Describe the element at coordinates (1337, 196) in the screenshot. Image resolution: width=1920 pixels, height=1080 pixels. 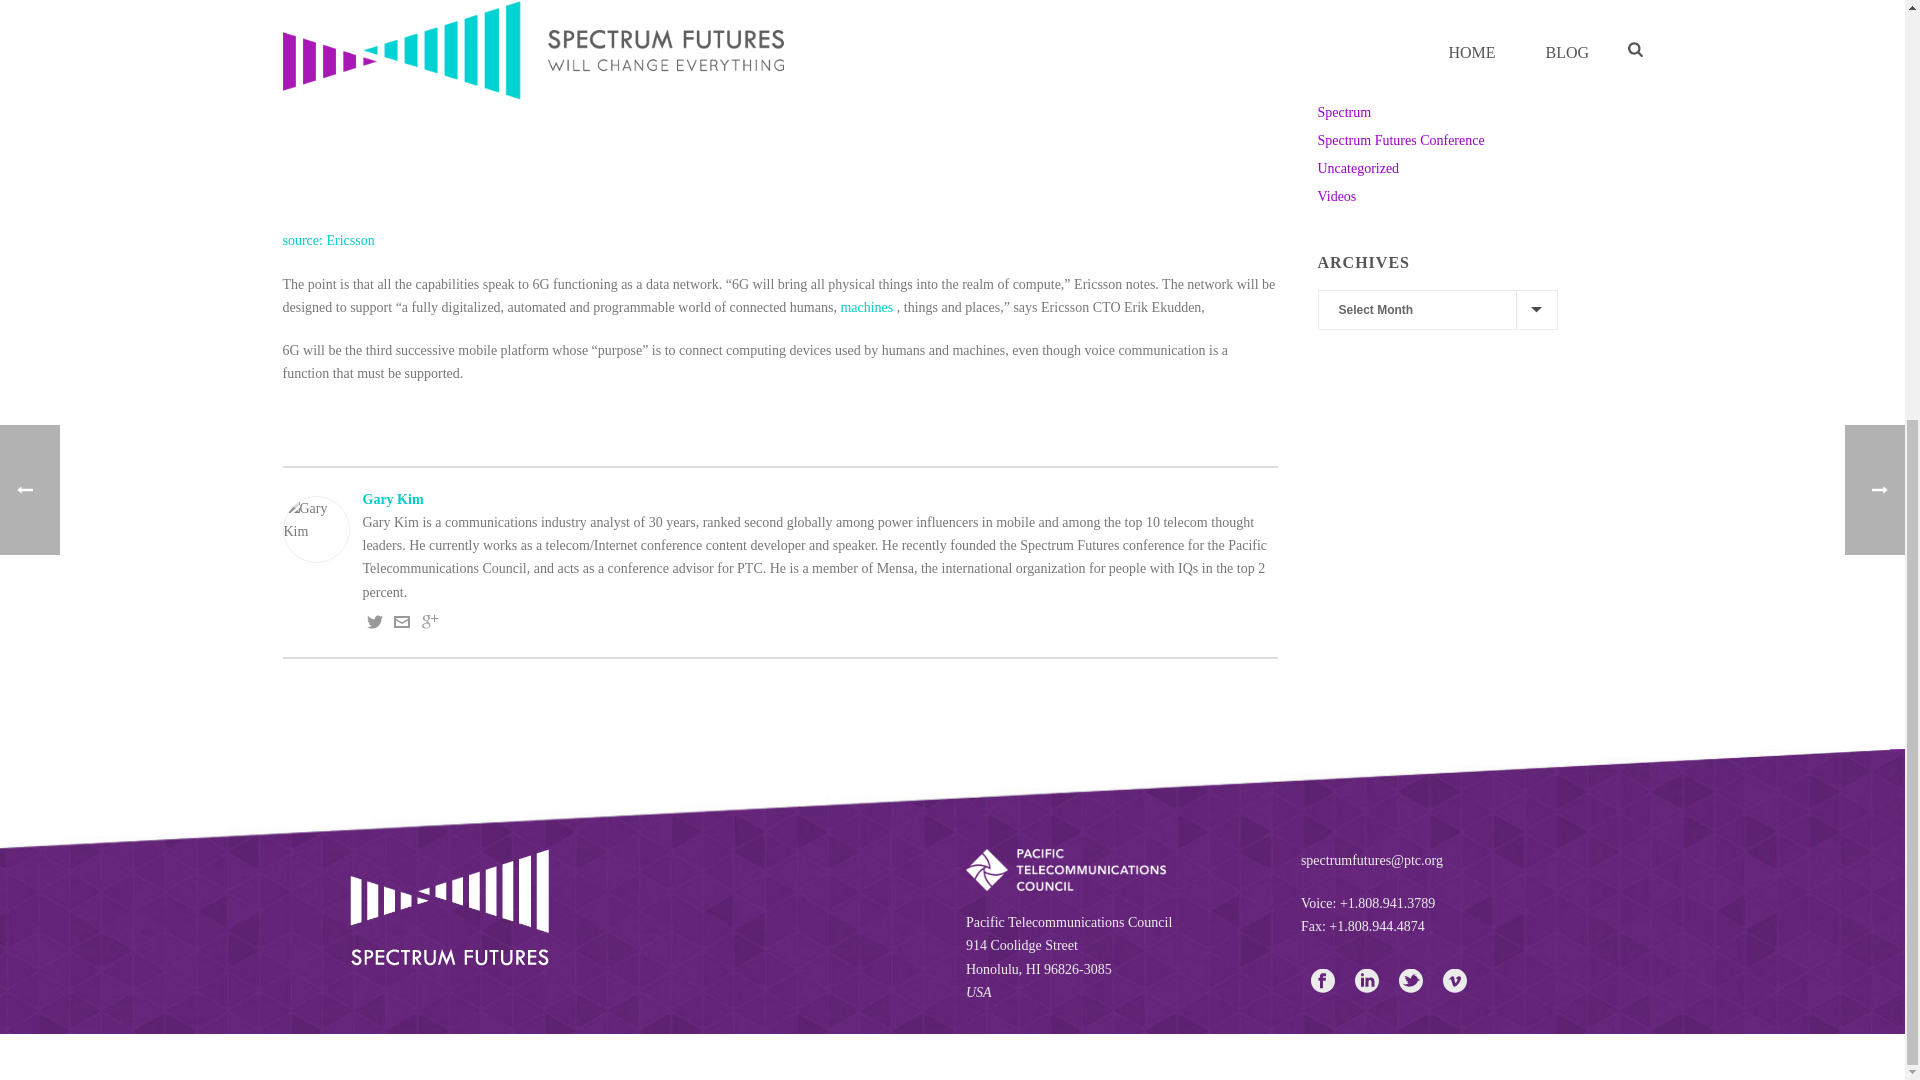
I see `Videos` at that location.